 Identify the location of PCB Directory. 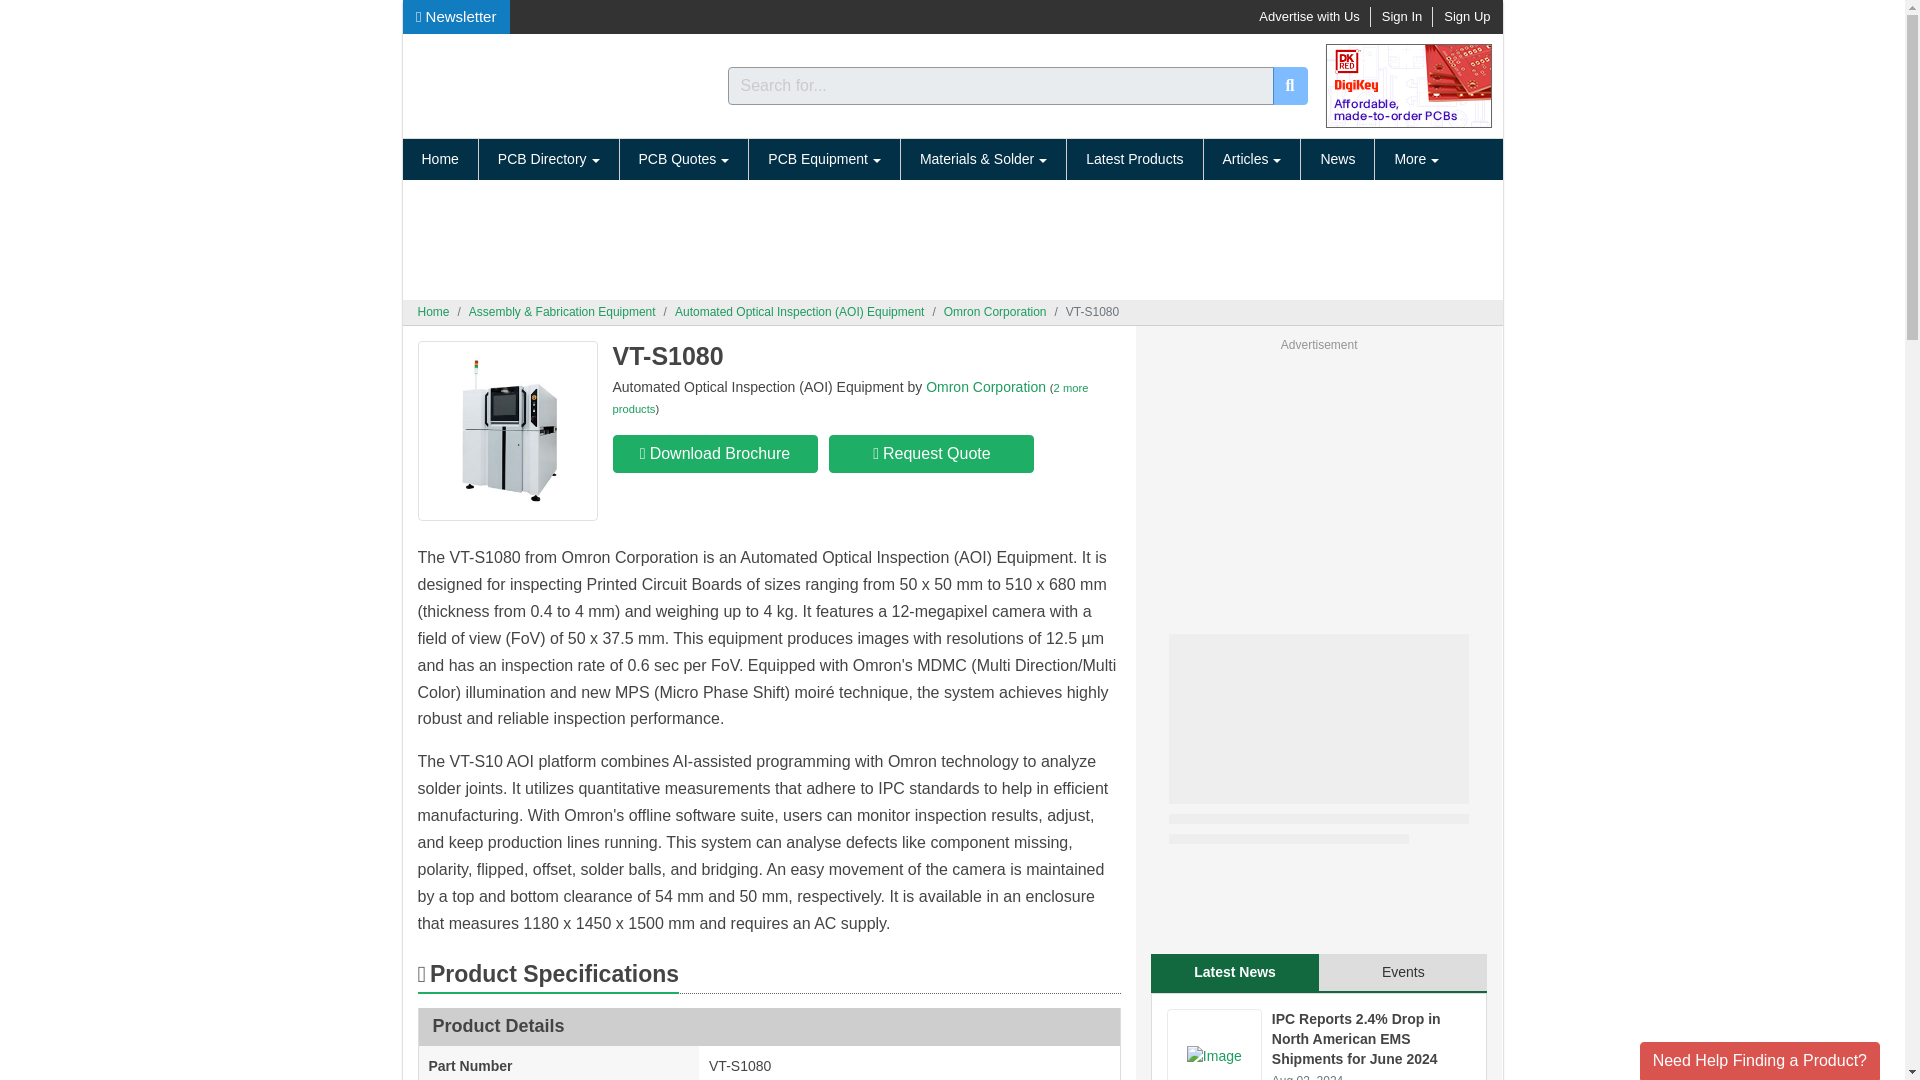
(548, 160).